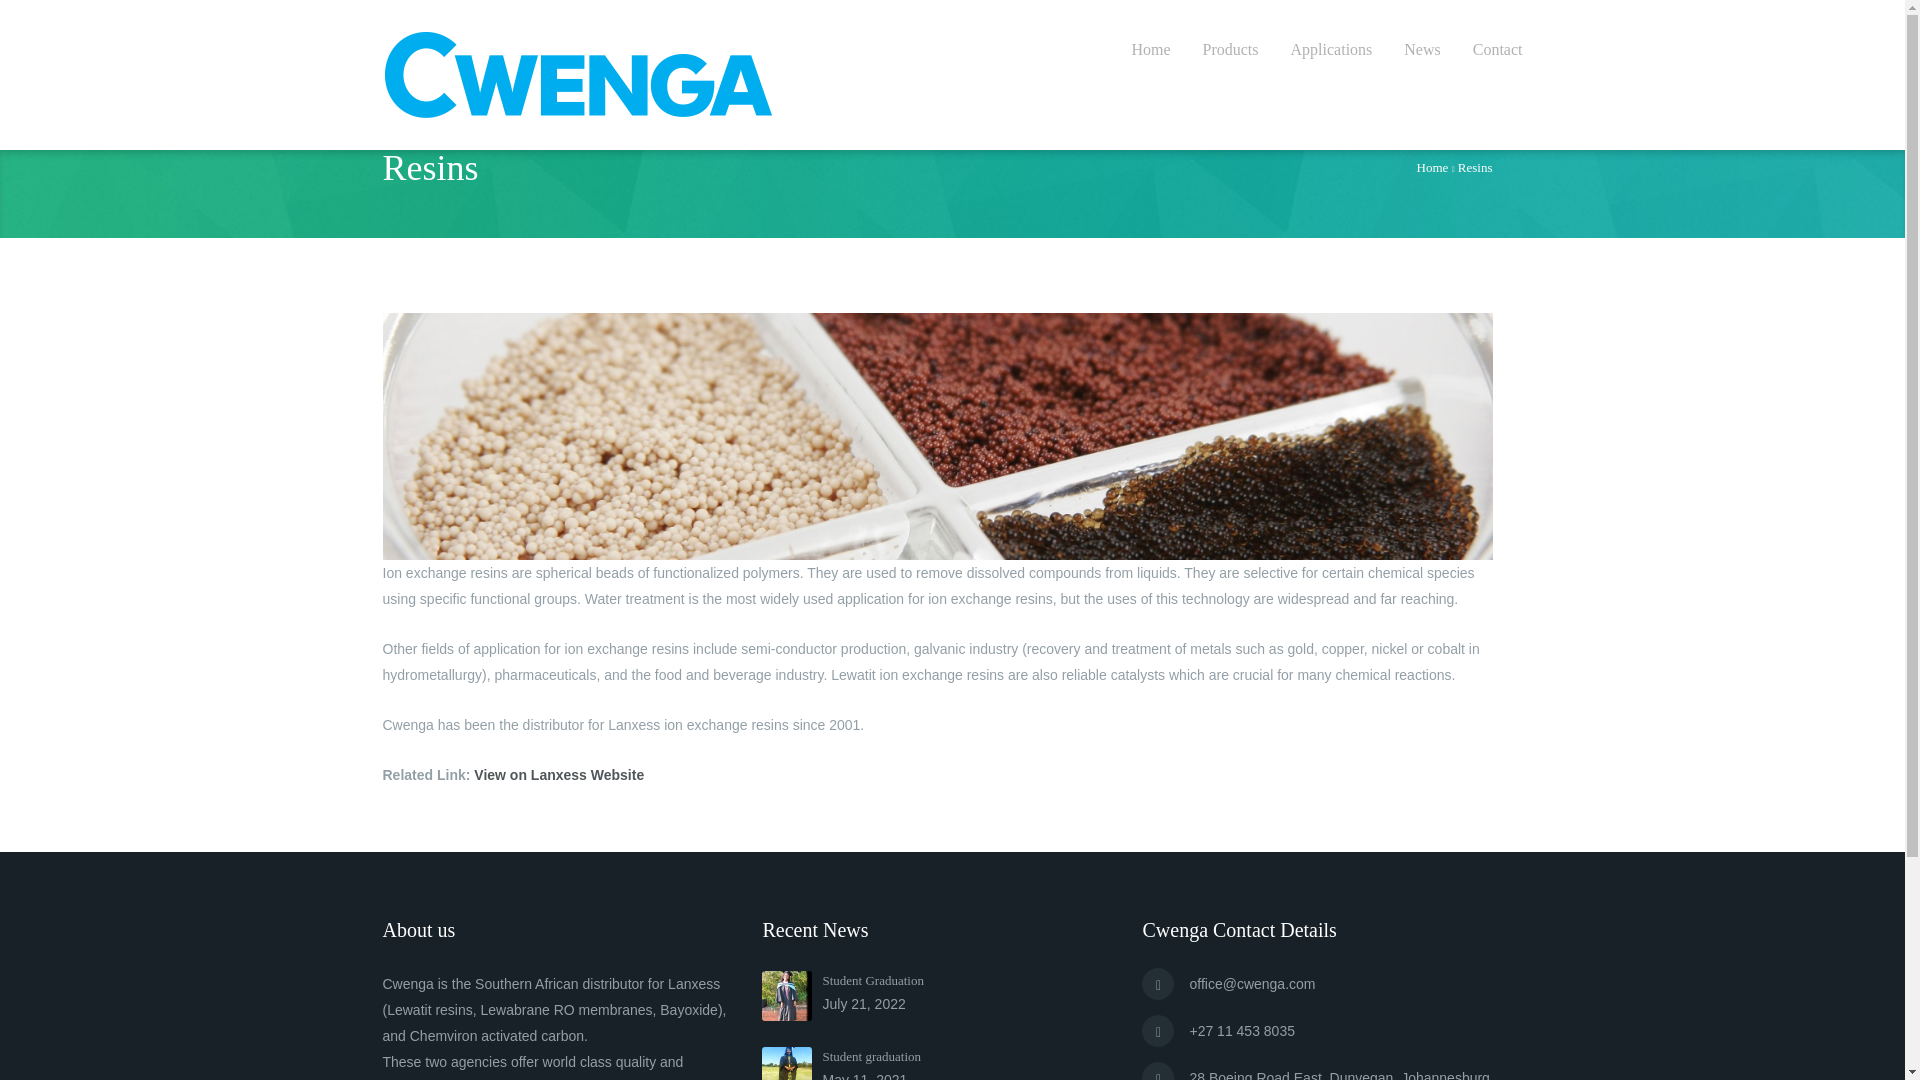  What do you see at coordinates (787, 995) in the screenshot?
I see `Student Graduation` at bounding box center [787, 995].